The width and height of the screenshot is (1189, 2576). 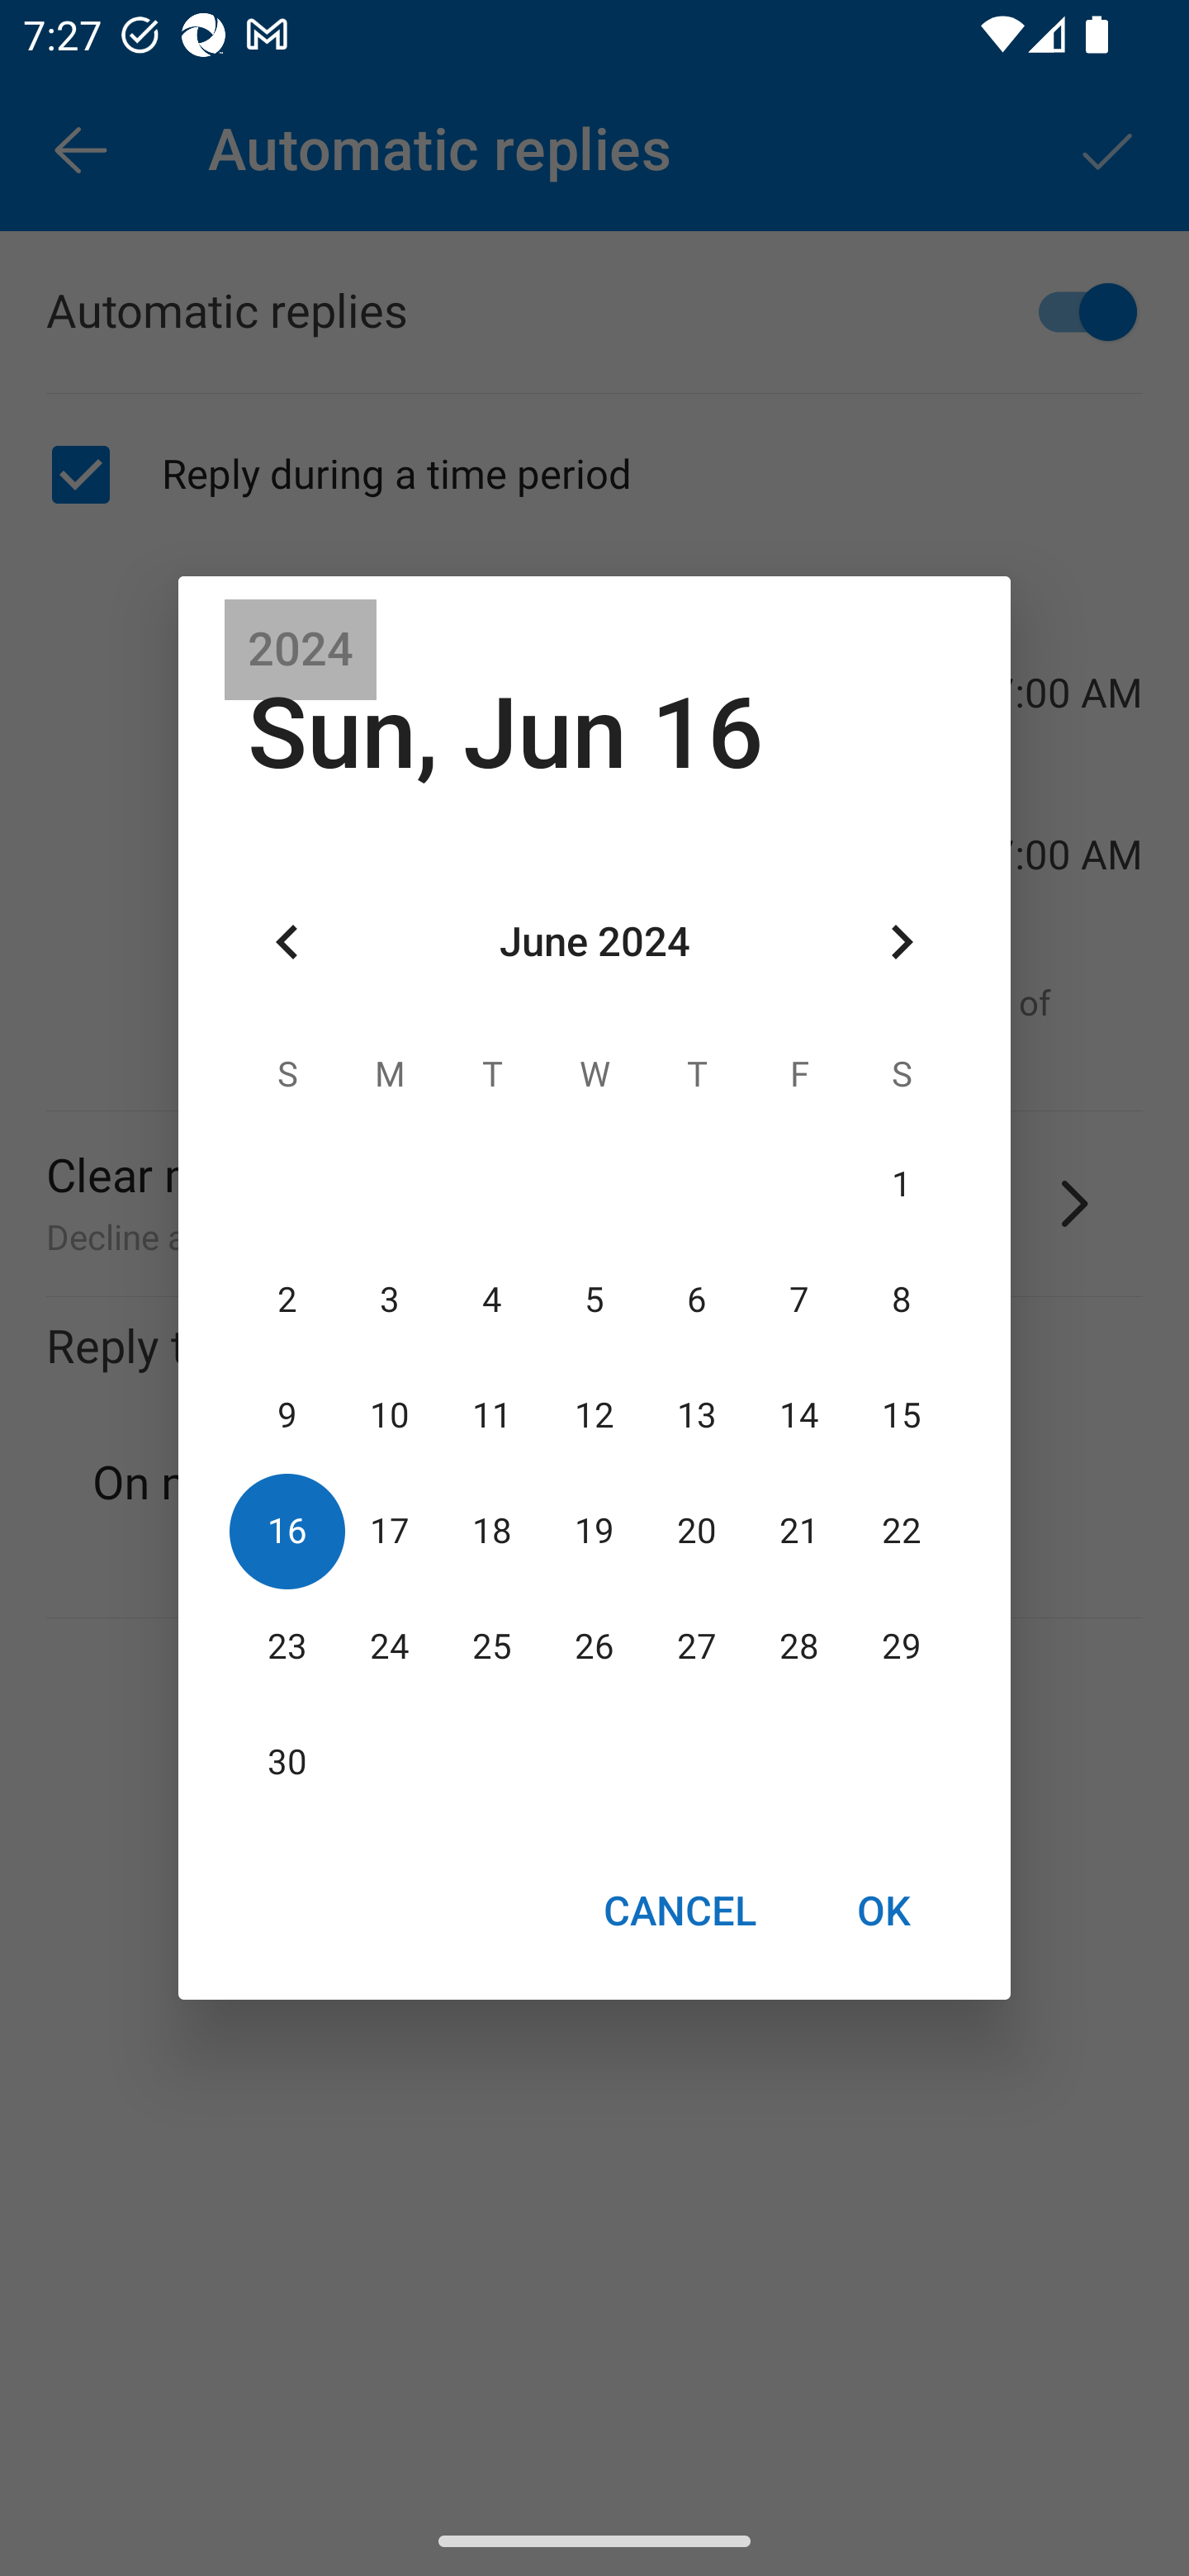 What do you see at coordinates (798, 1531) in the screenshot?
I see `21 21 June 2024` at bounding box center [798, 1531].